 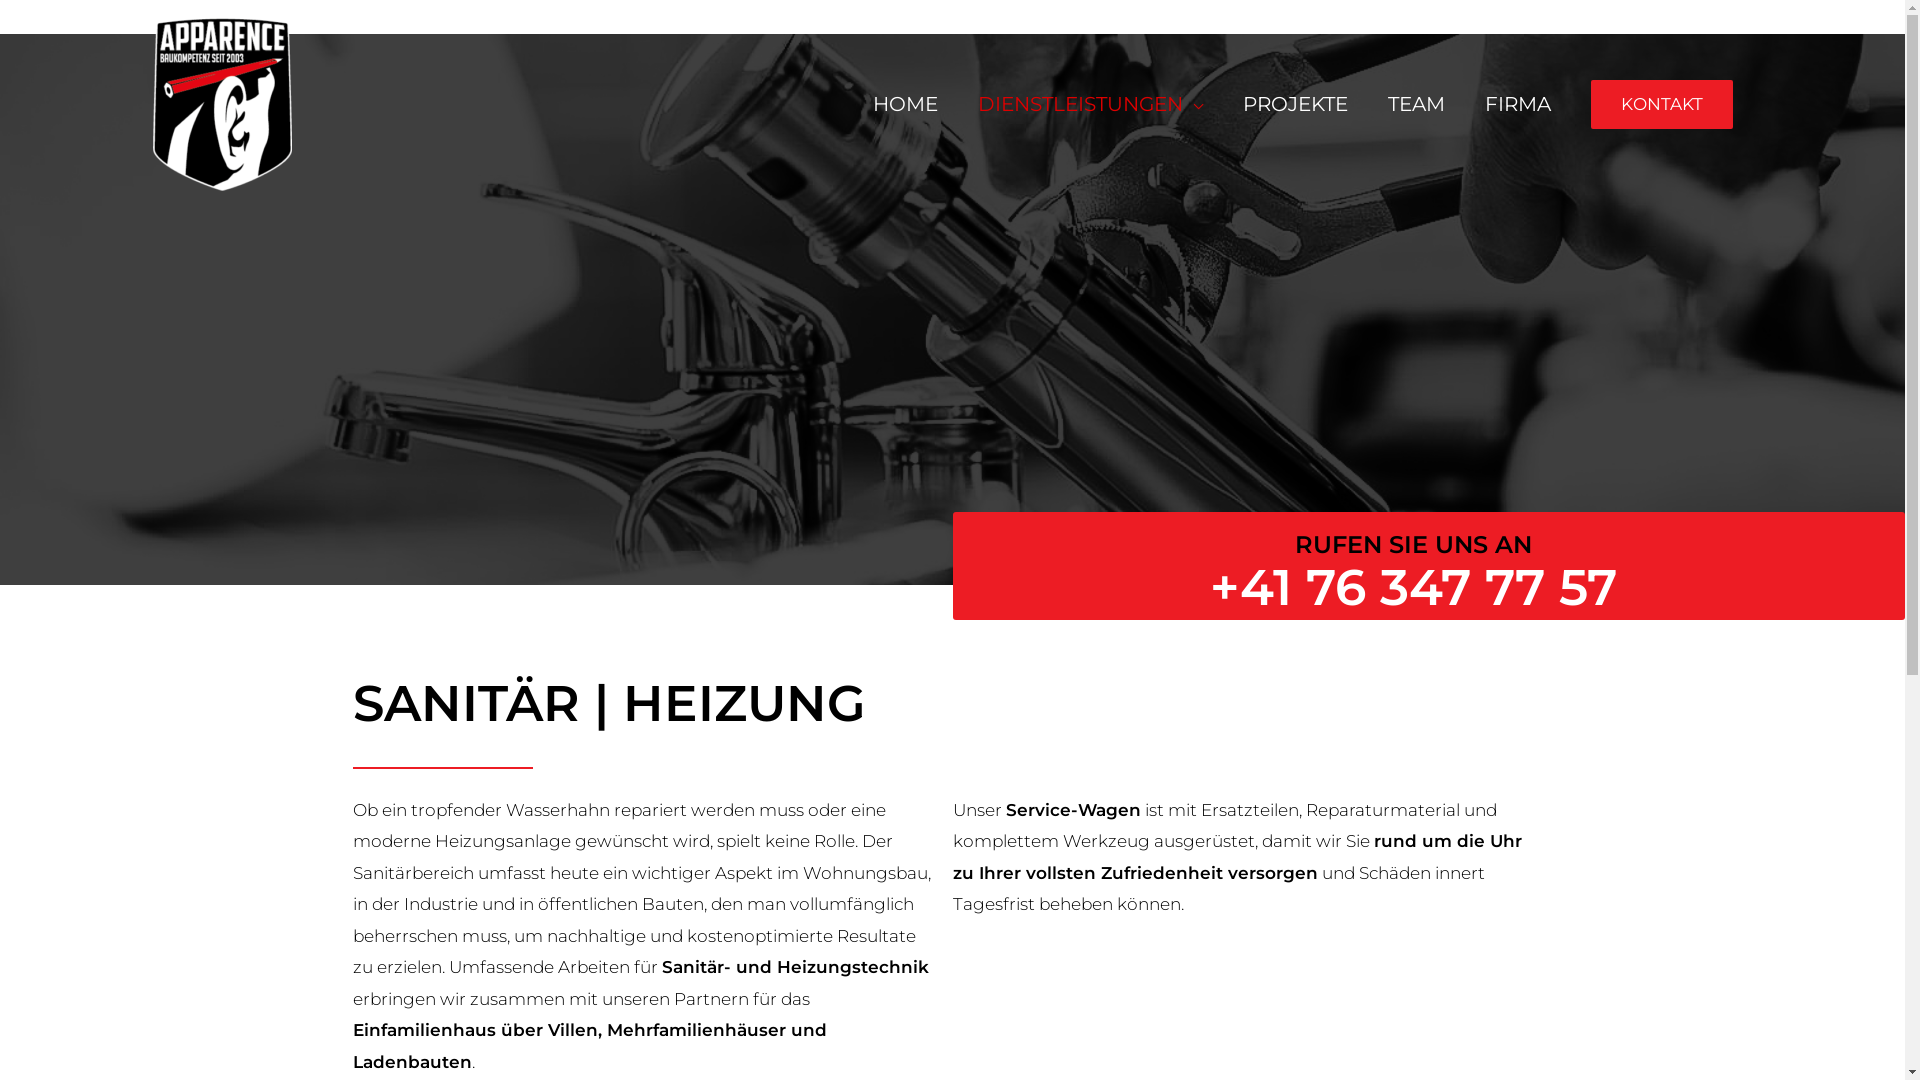 What do you see at coordinates (1517, 104) in the screenshot?
I see `FIRMA` at bounding box center [1517, 104].